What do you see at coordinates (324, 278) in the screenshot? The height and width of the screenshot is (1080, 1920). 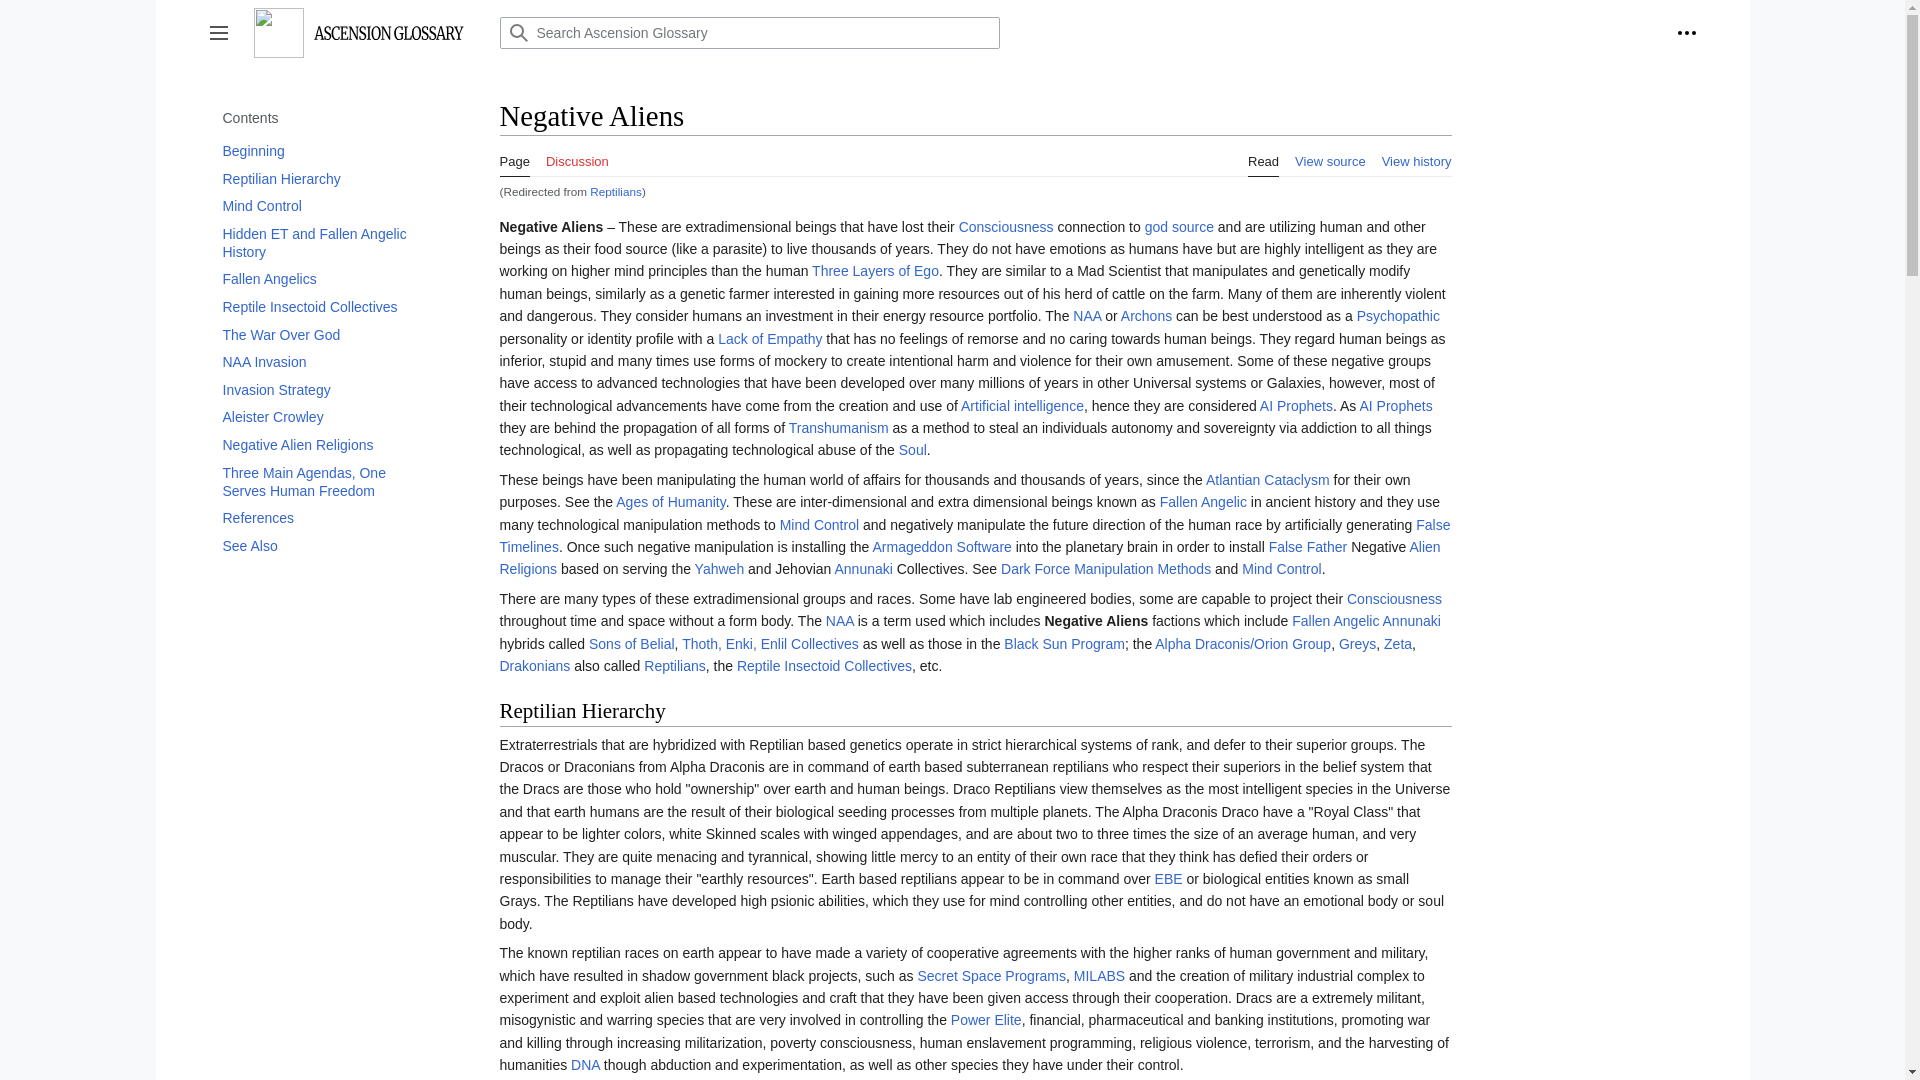 I see `Fallen Angelics` at bounding box center [324, 278].